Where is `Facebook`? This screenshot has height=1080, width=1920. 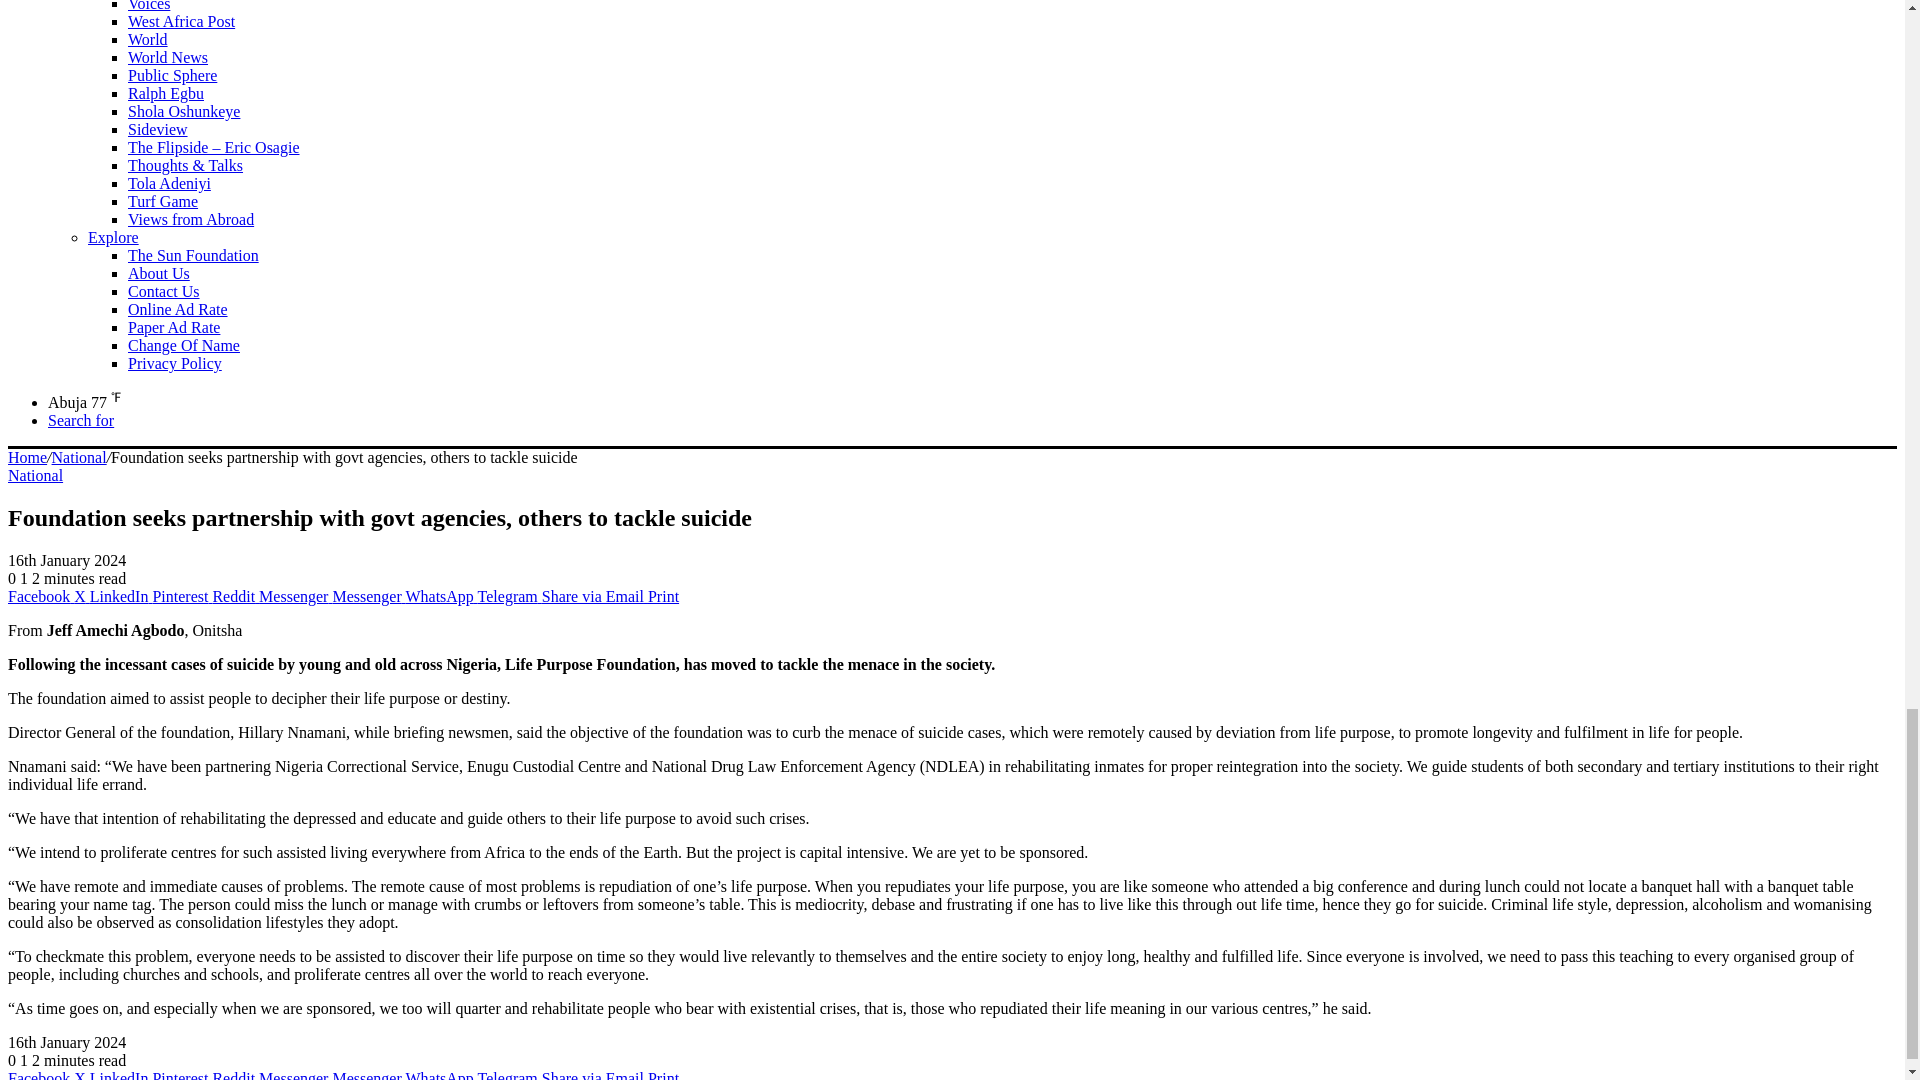
Facebook is located at coordinates (40, 596).